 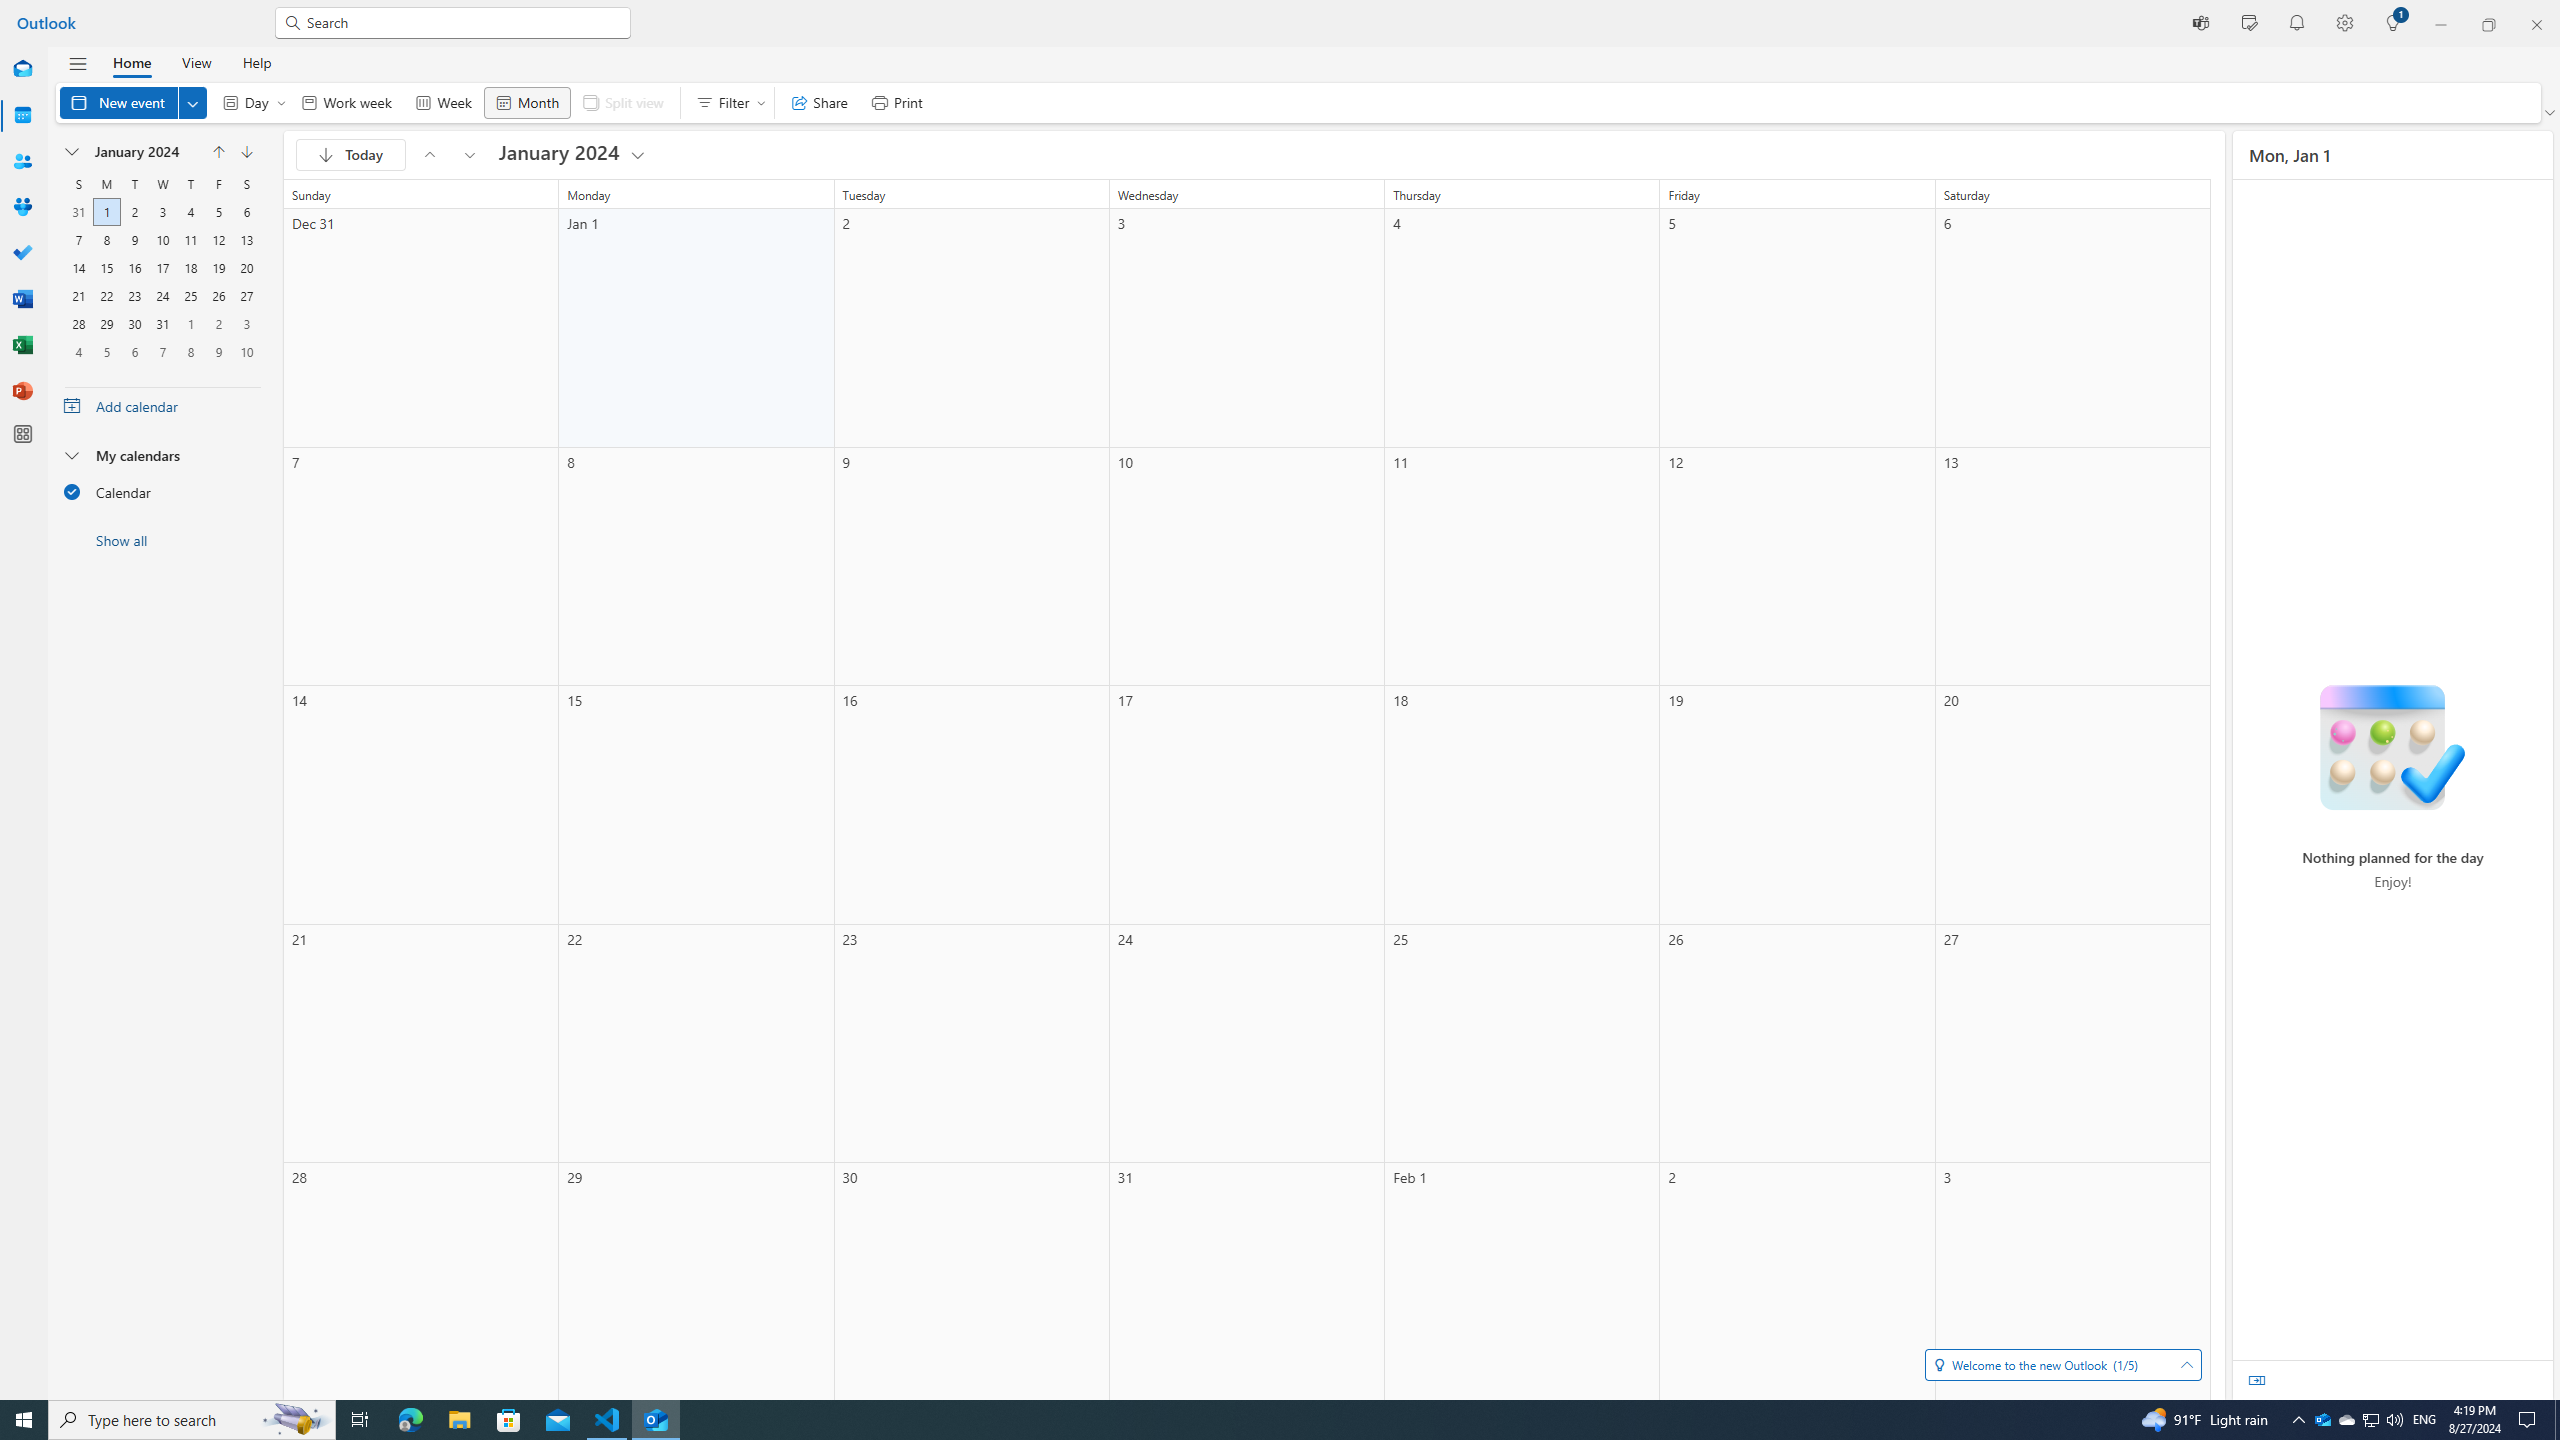 I want to click on Month, so click(x=526, y=102).